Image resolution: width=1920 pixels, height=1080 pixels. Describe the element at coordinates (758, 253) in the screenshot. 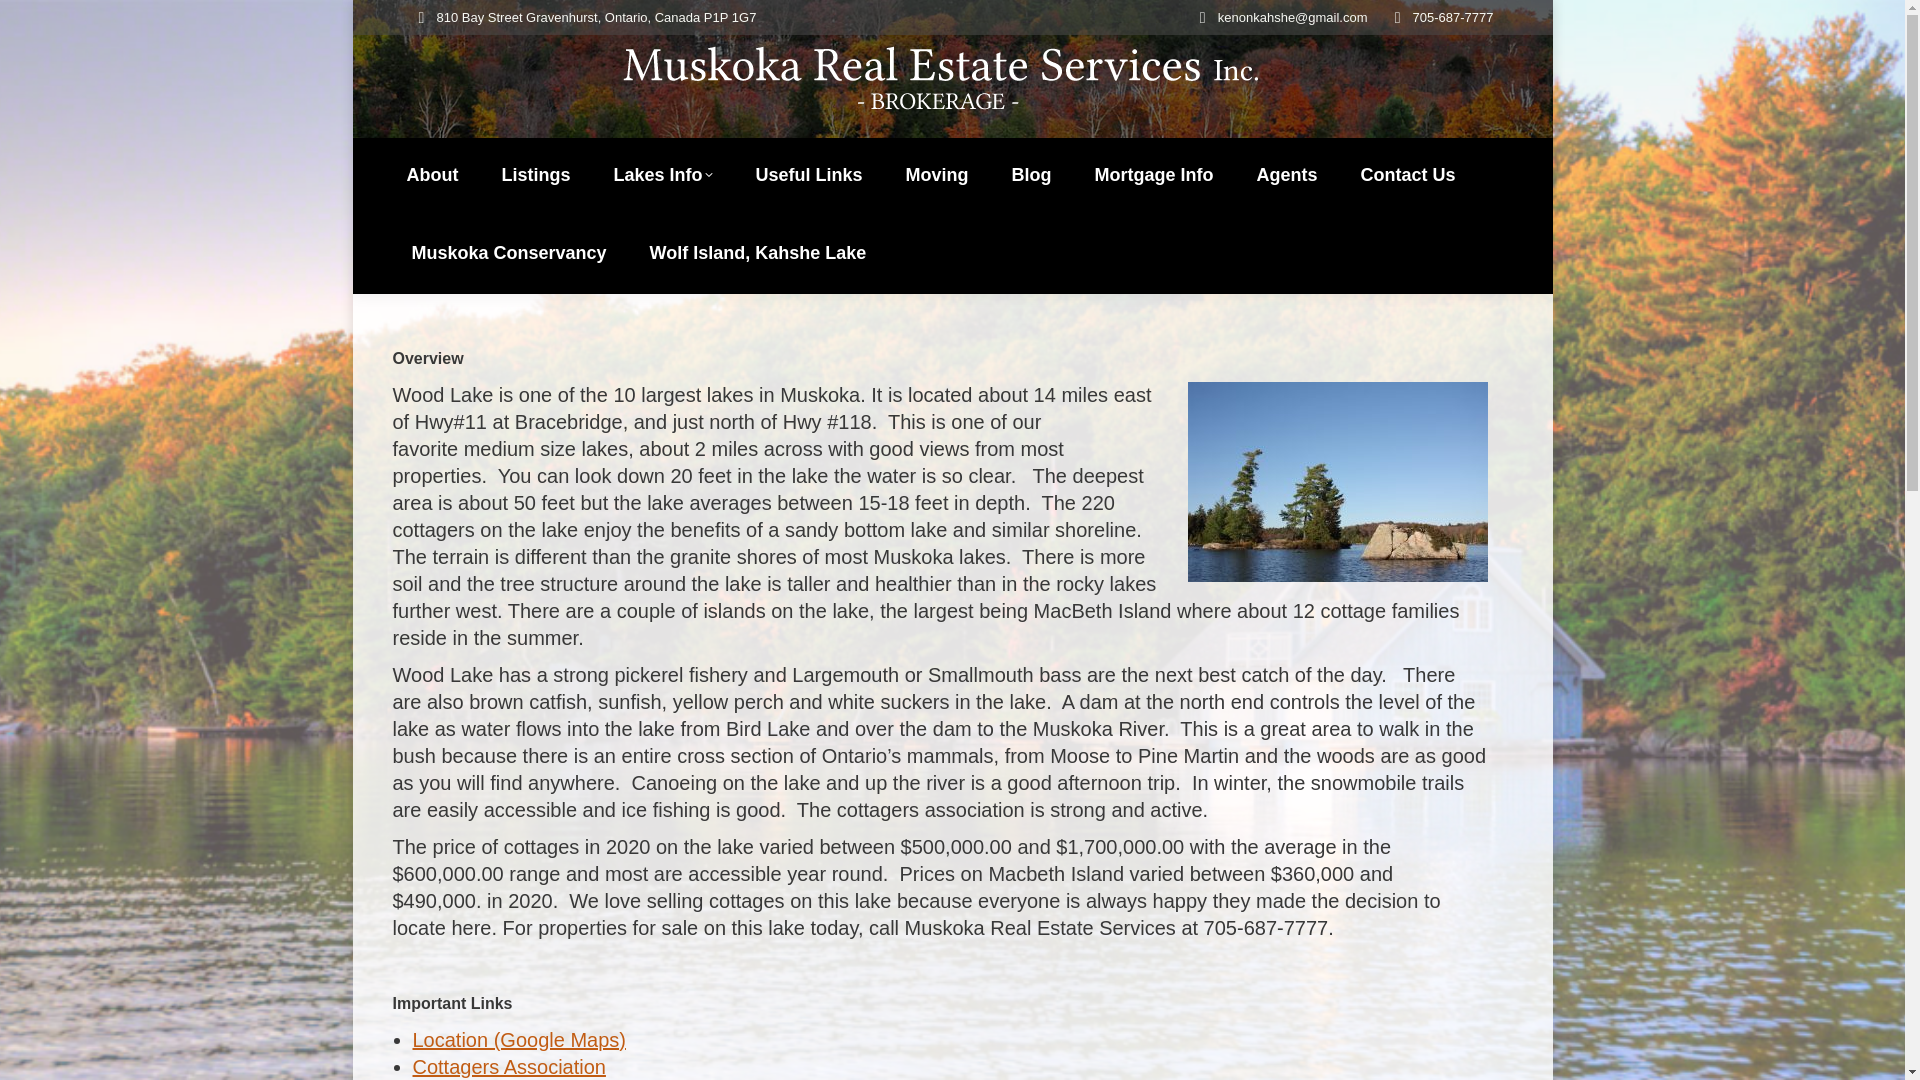

I see `Wolf Island, Kahshe Lake` at that location.